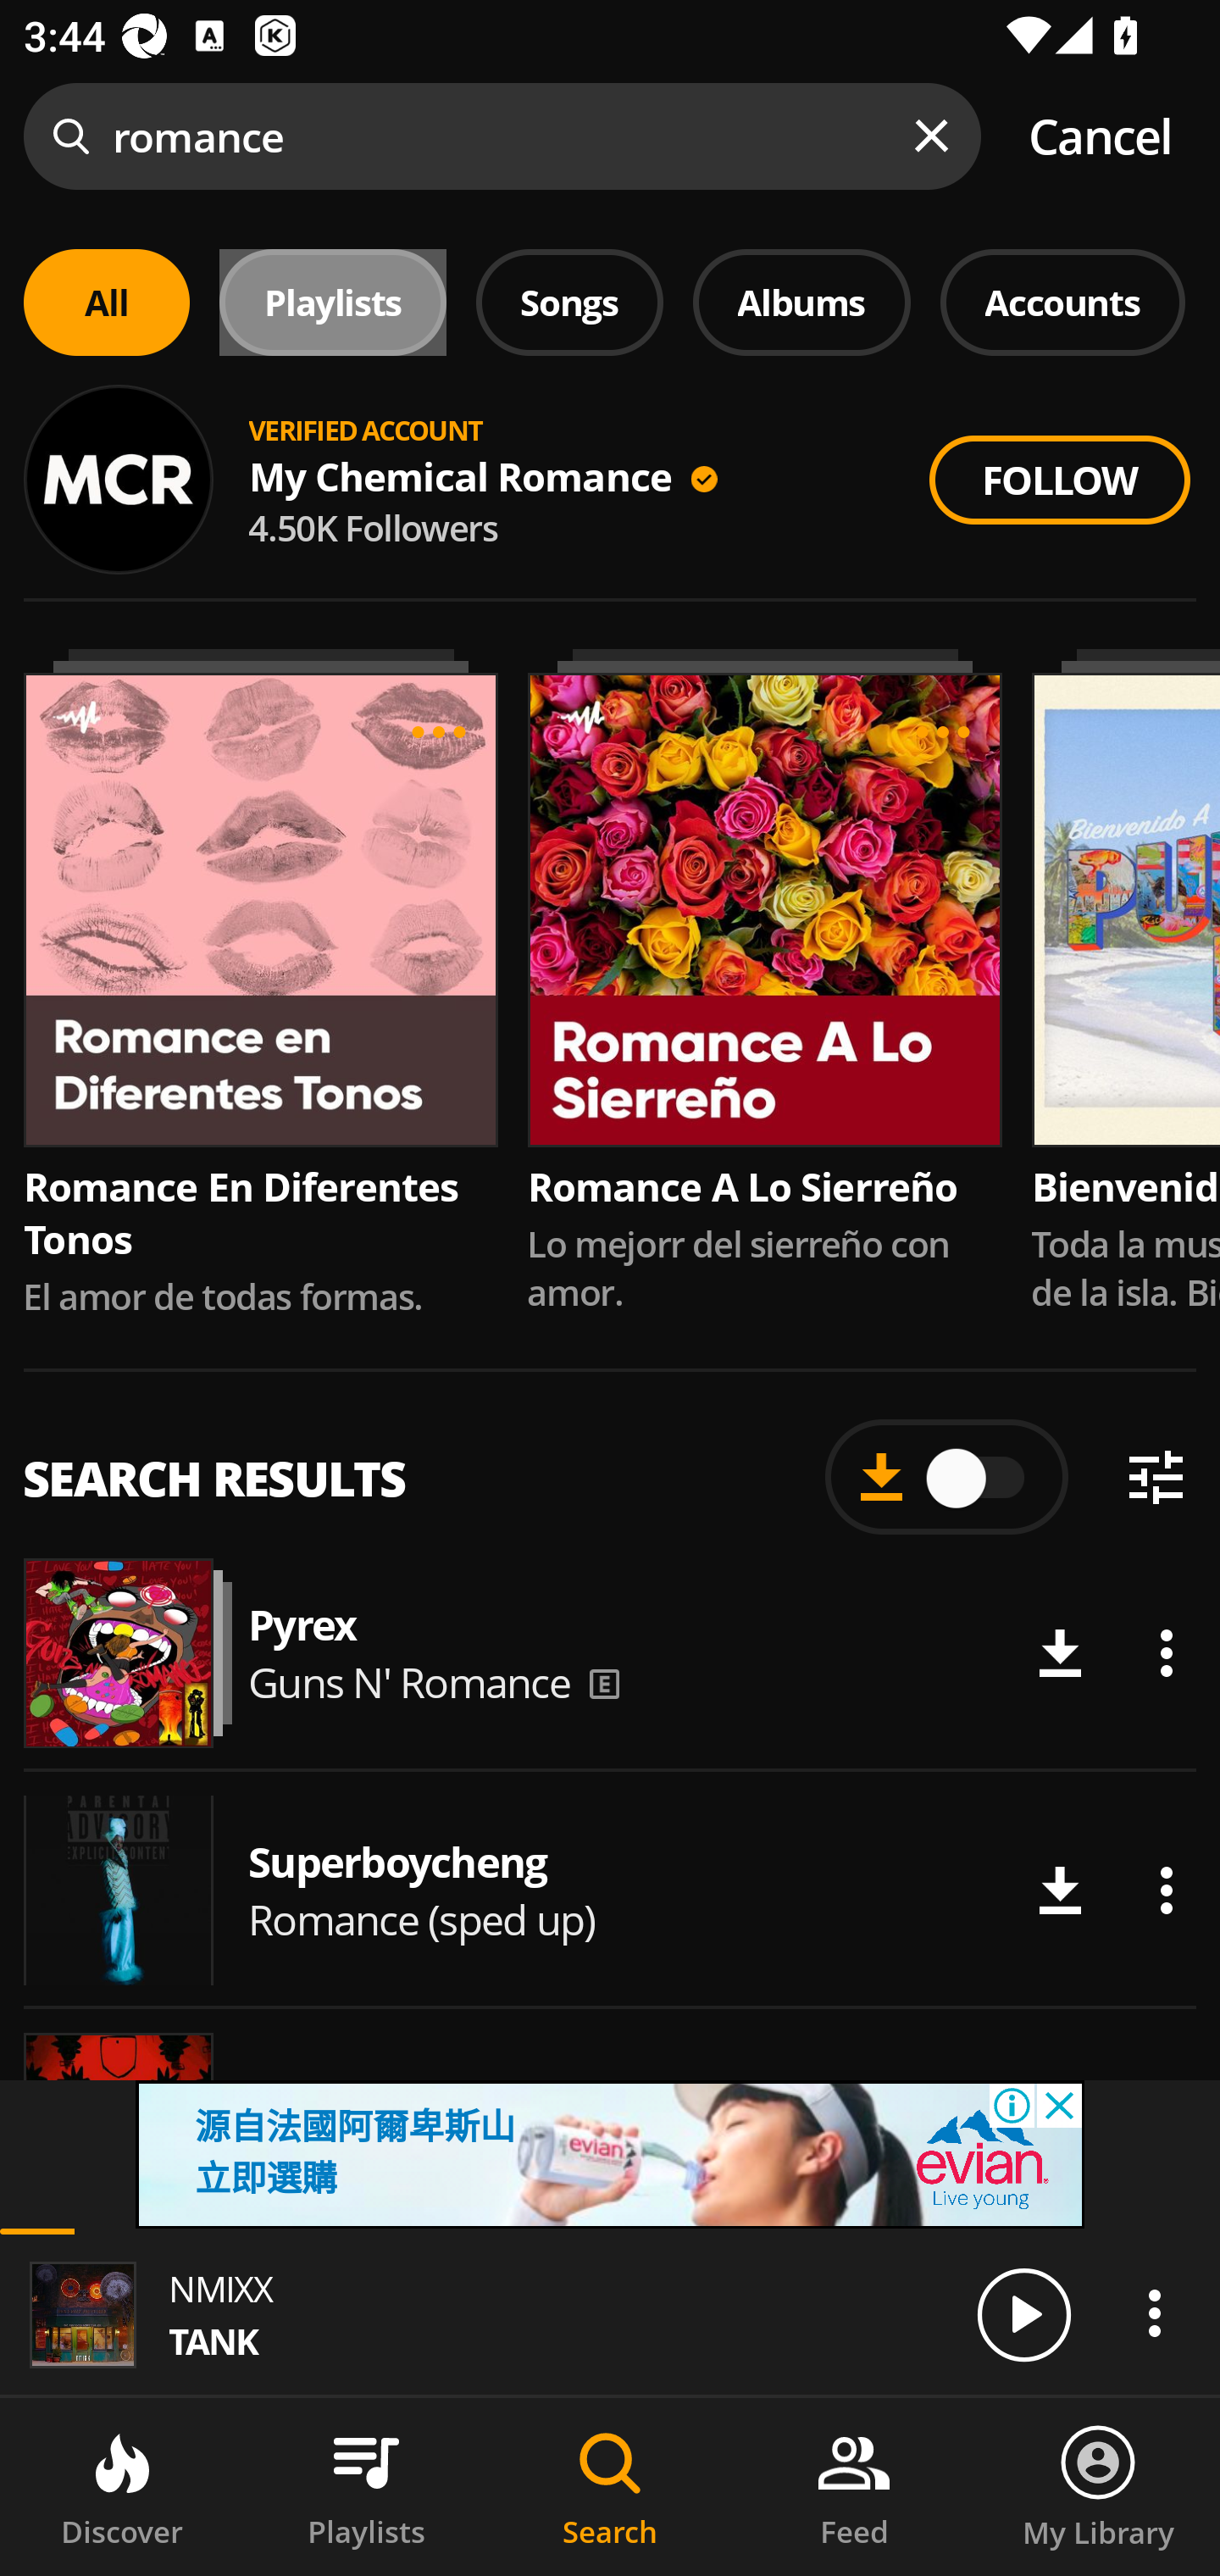  What do you see at coordinates (1060, 480) in the screenshot?
I see `FOLLOW Follow/Unfollow` at bounding box center [1060, 480].